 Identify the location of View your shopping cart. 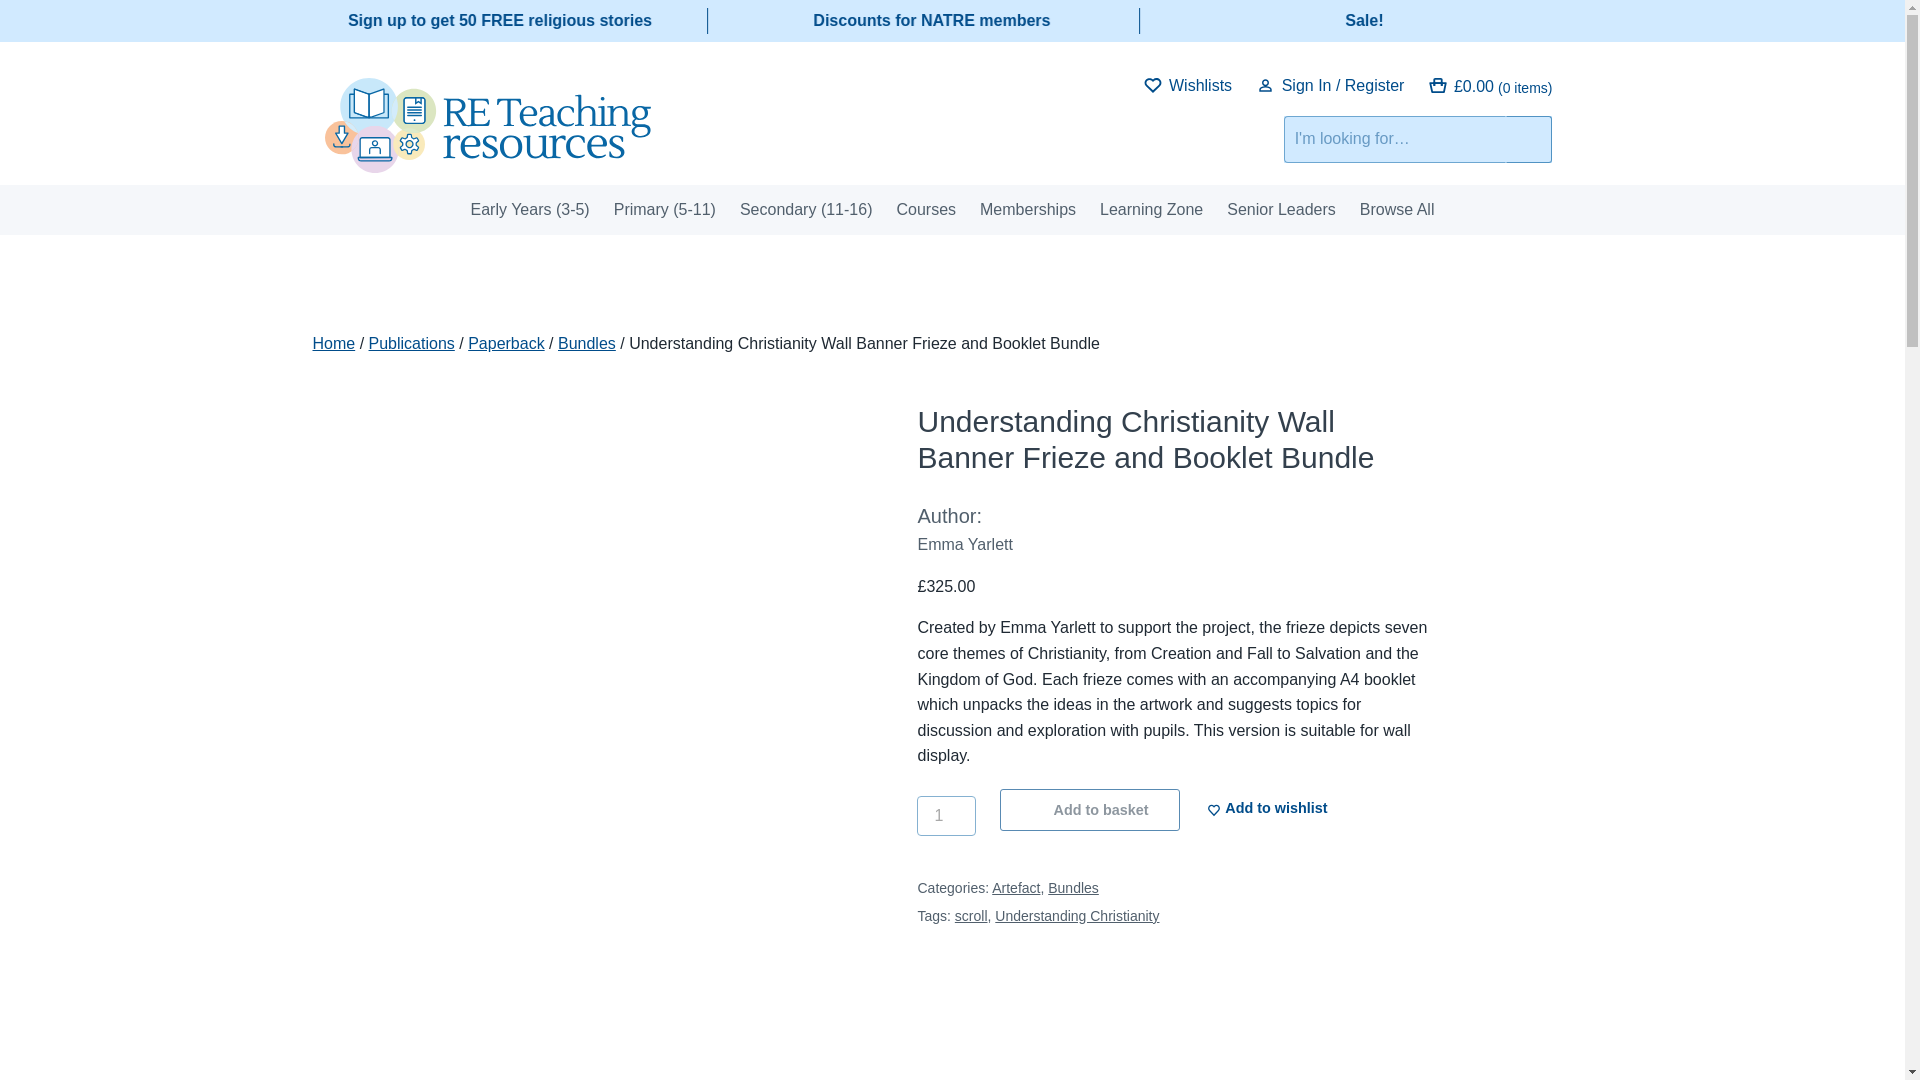
(1490, 86).